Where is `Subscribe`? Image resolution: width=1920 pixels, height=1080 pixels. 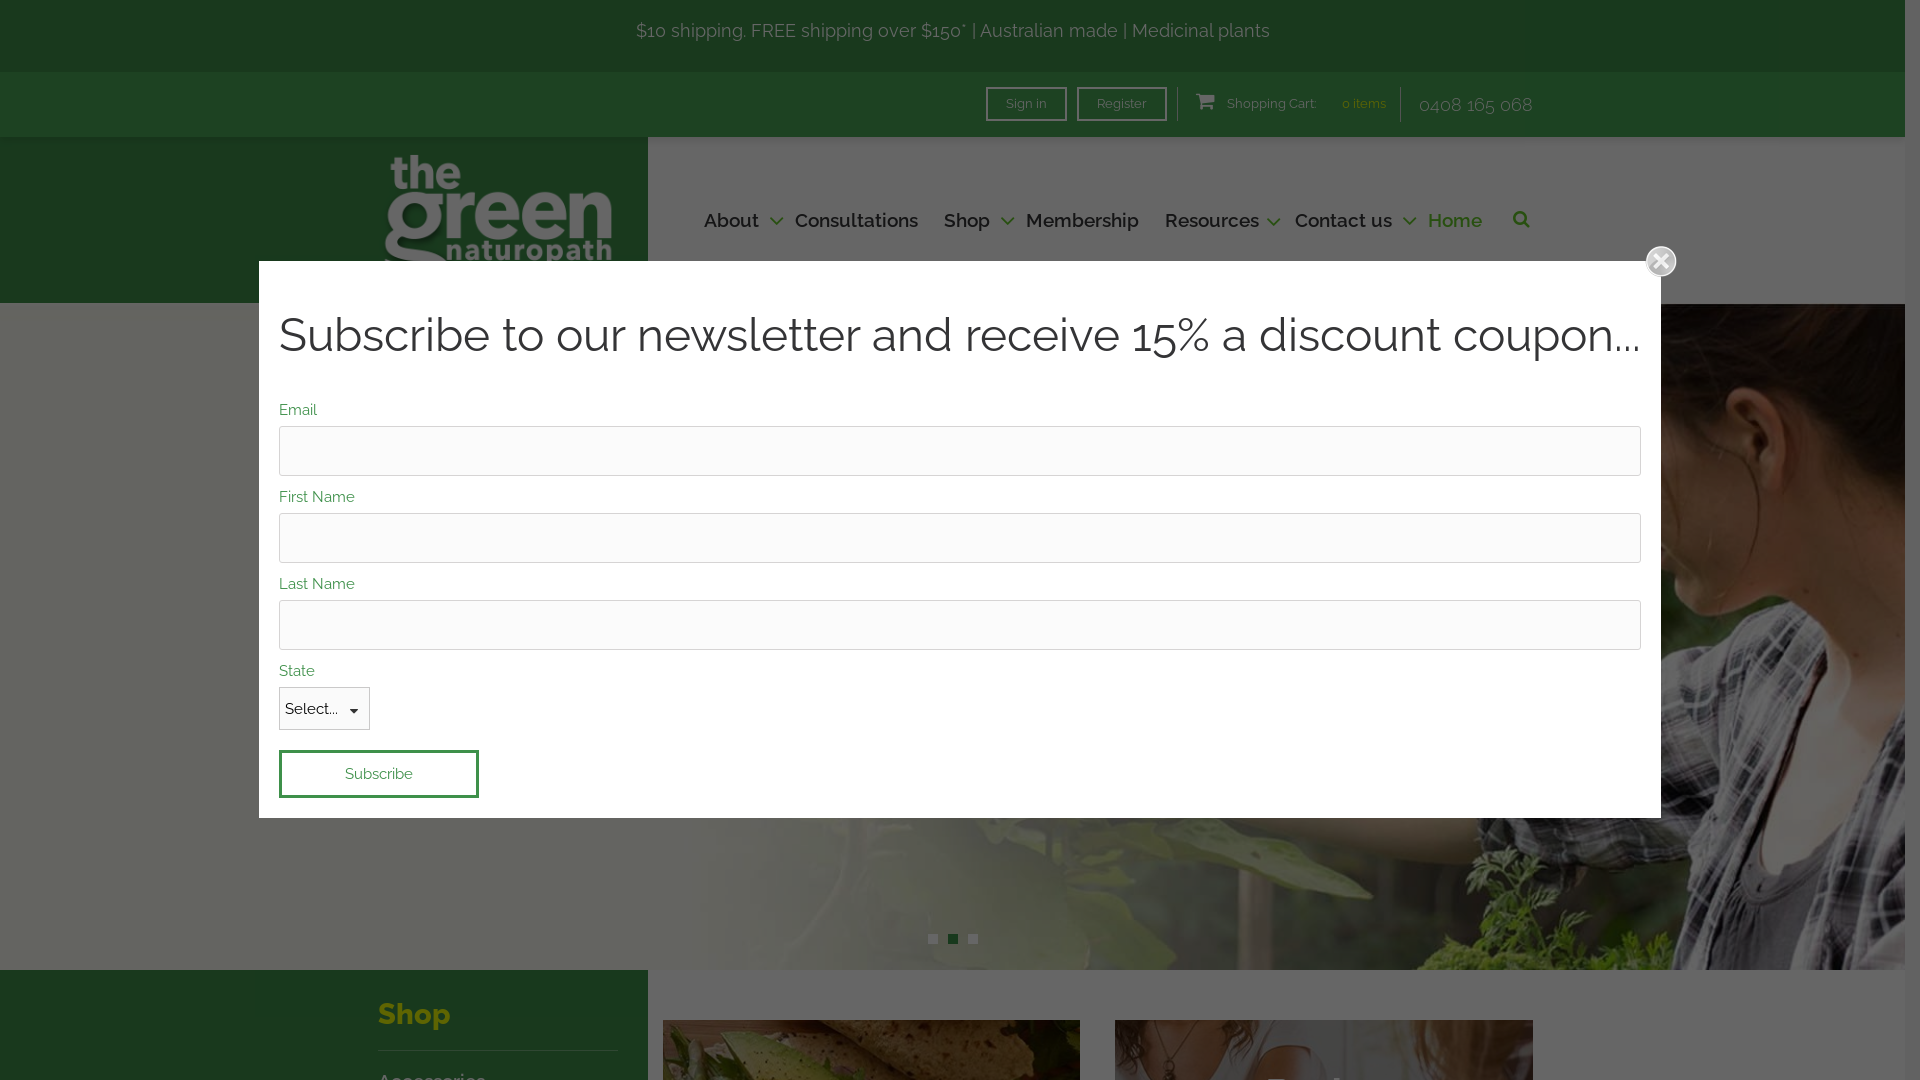
Subscribe is located at coordinates (379, 774).